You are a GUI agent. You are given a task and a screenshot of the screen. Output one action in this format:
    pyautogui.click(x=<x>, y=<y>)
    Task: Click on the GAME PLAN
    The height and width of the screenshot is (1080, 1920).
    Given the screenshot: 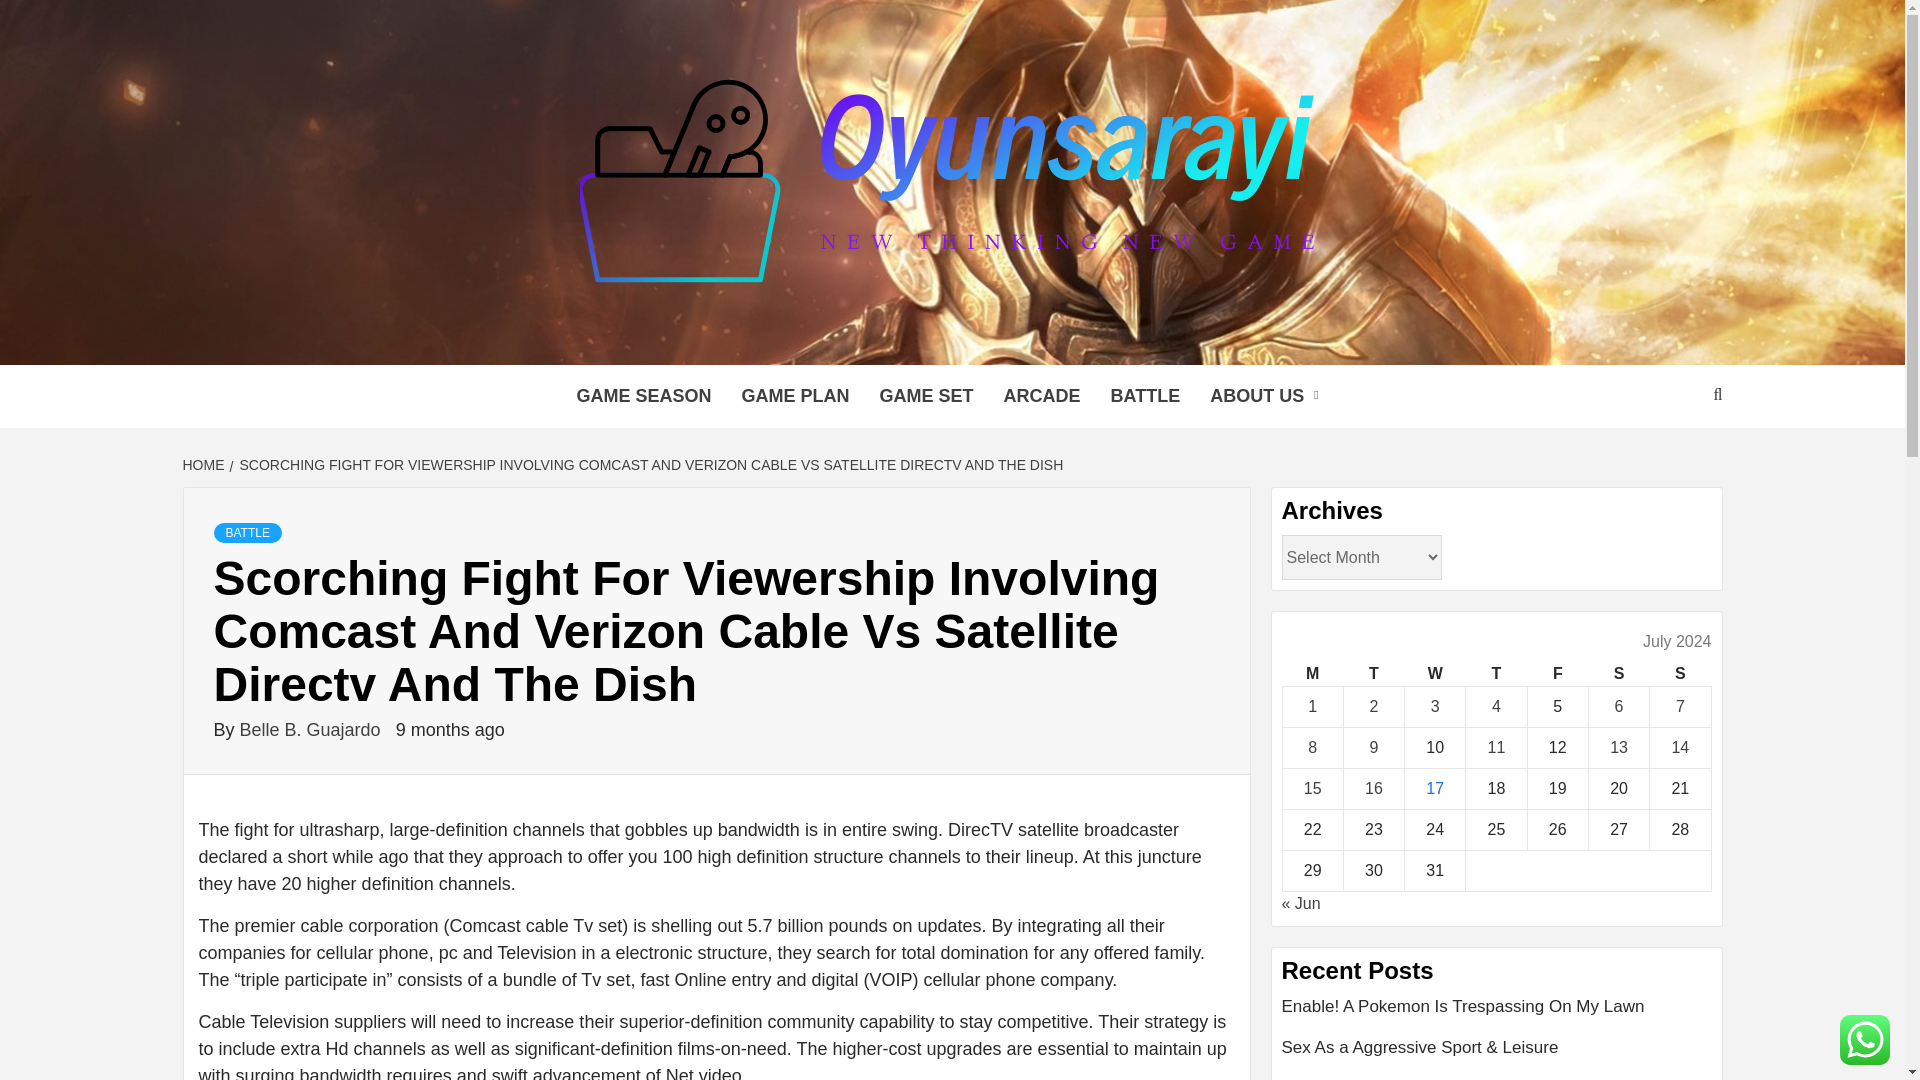 What is the action you would take?
    pyautogui.click(x=794, y=396)
    